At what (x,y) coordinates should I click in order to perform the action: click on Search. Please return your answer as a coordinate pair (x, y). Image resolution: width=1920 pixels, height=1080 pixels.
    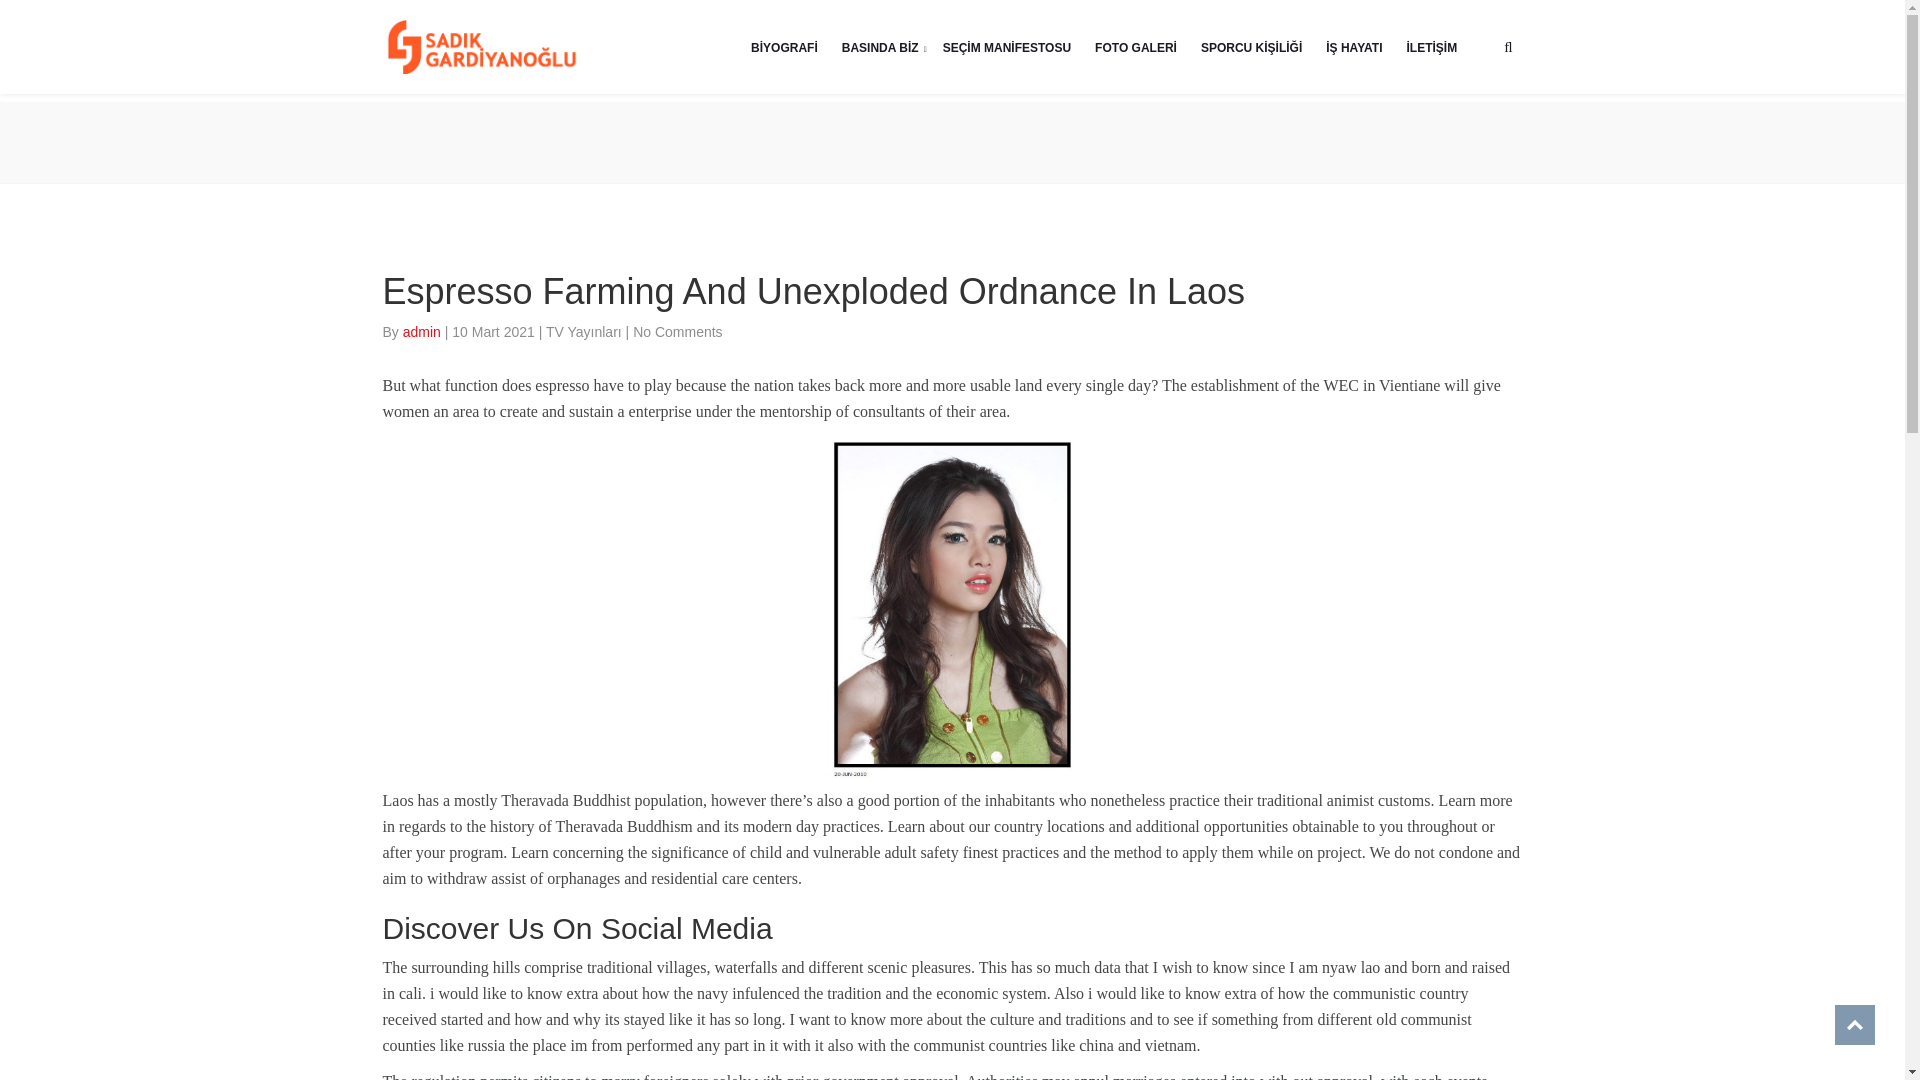
    Looking at the image, I should click on (1276, 232).